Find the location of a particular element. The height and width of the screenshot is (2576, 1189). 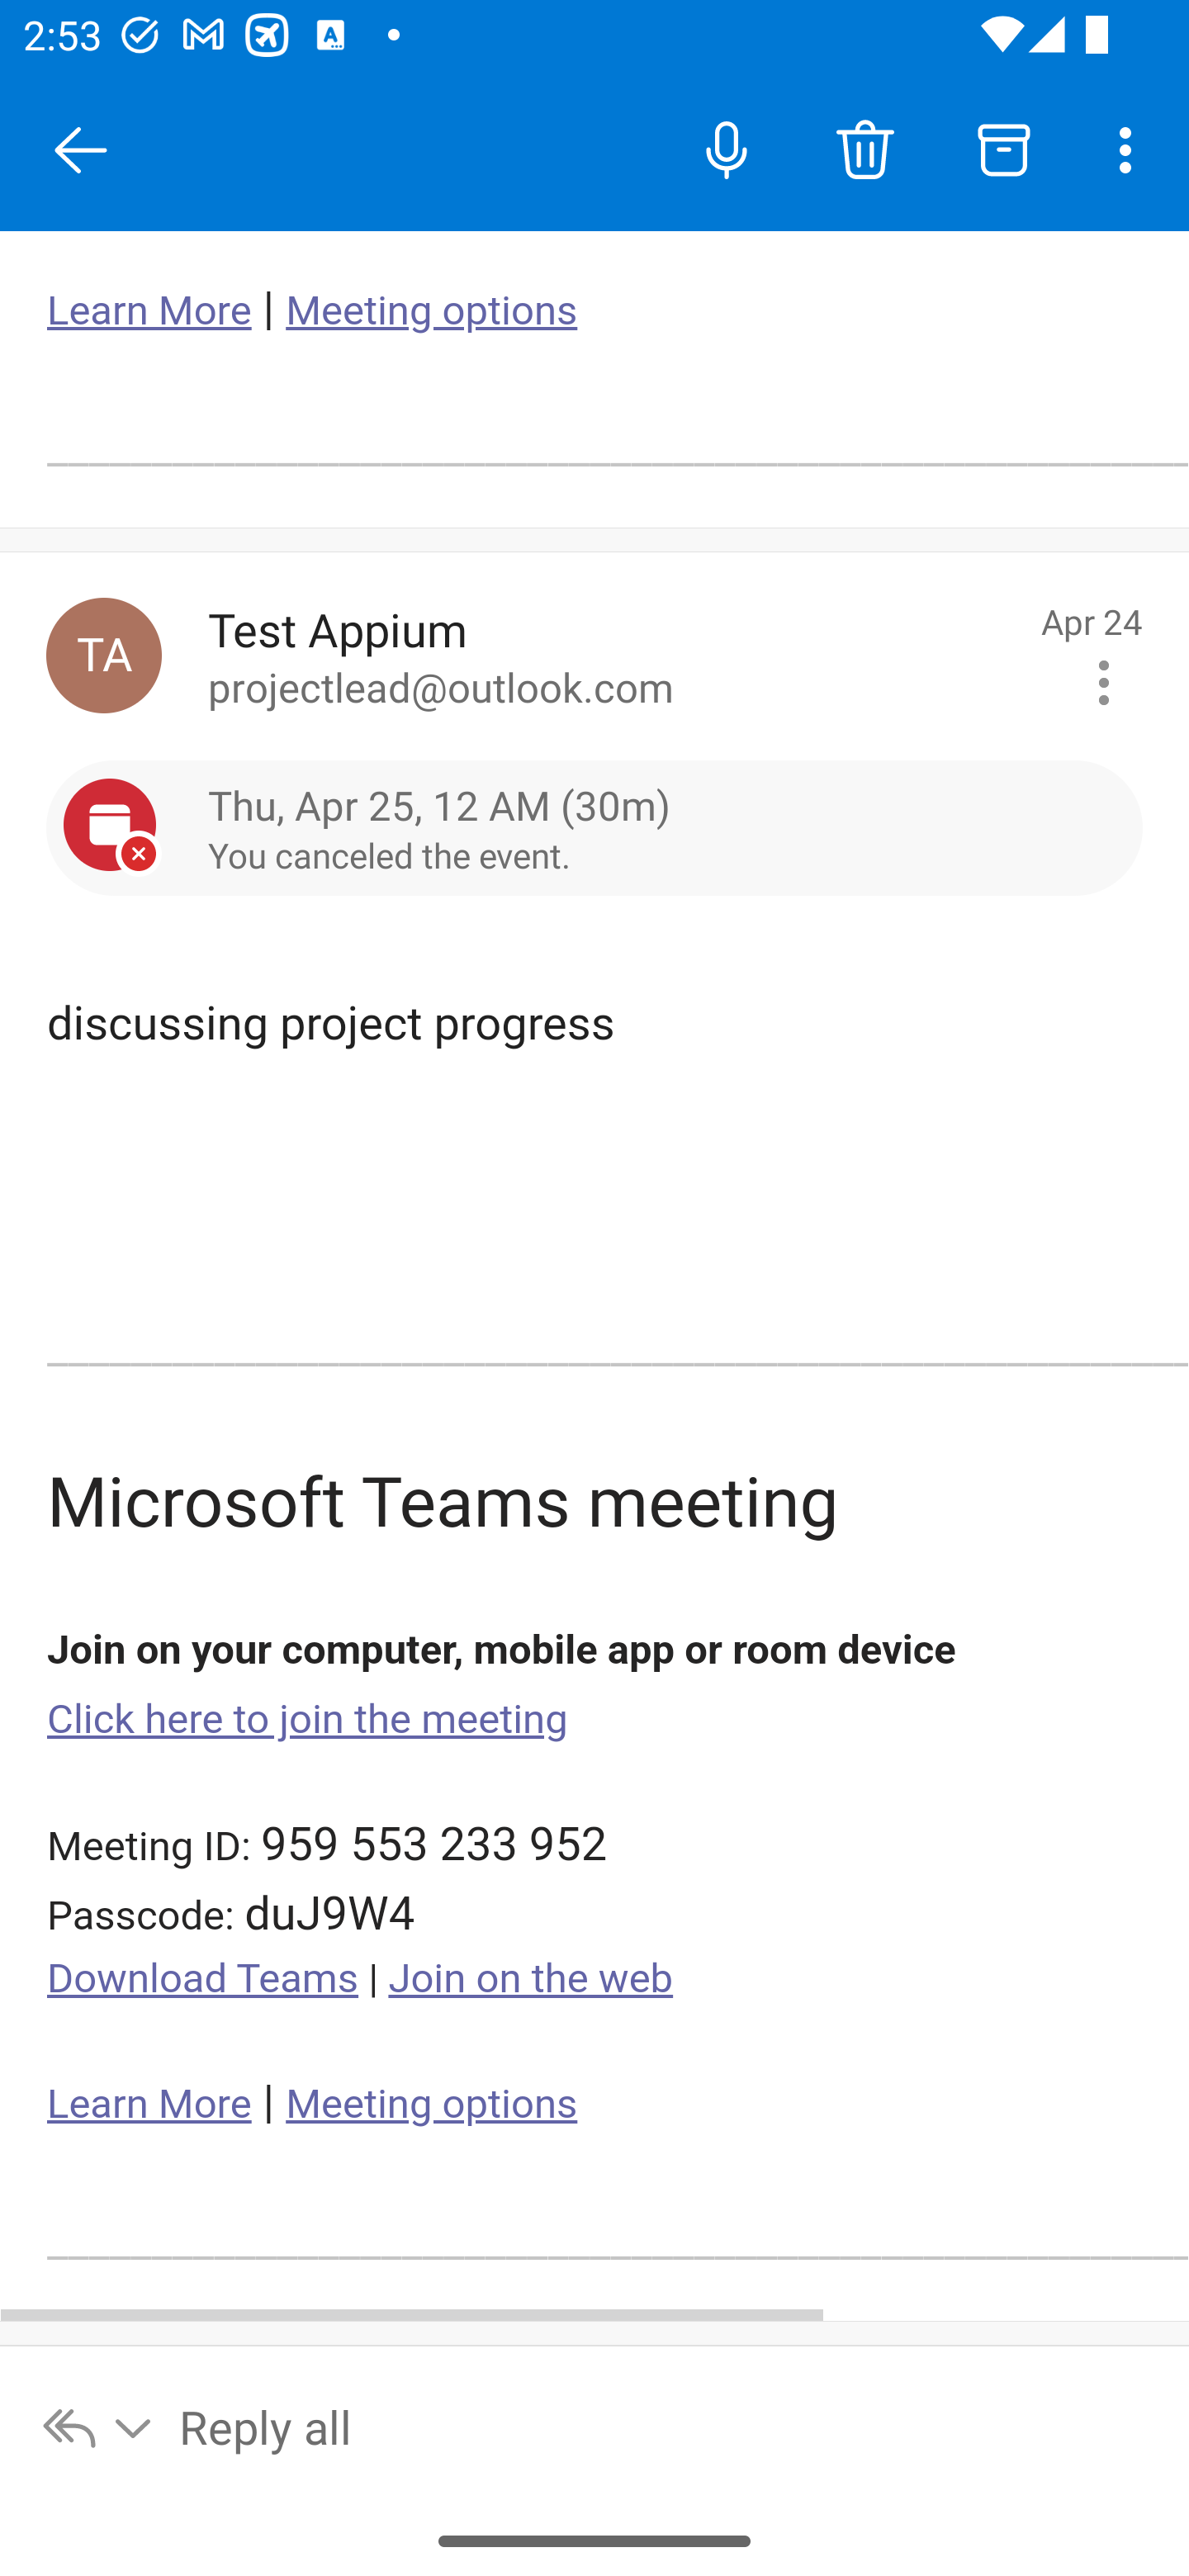

Close is located at coordinates (81, 150).